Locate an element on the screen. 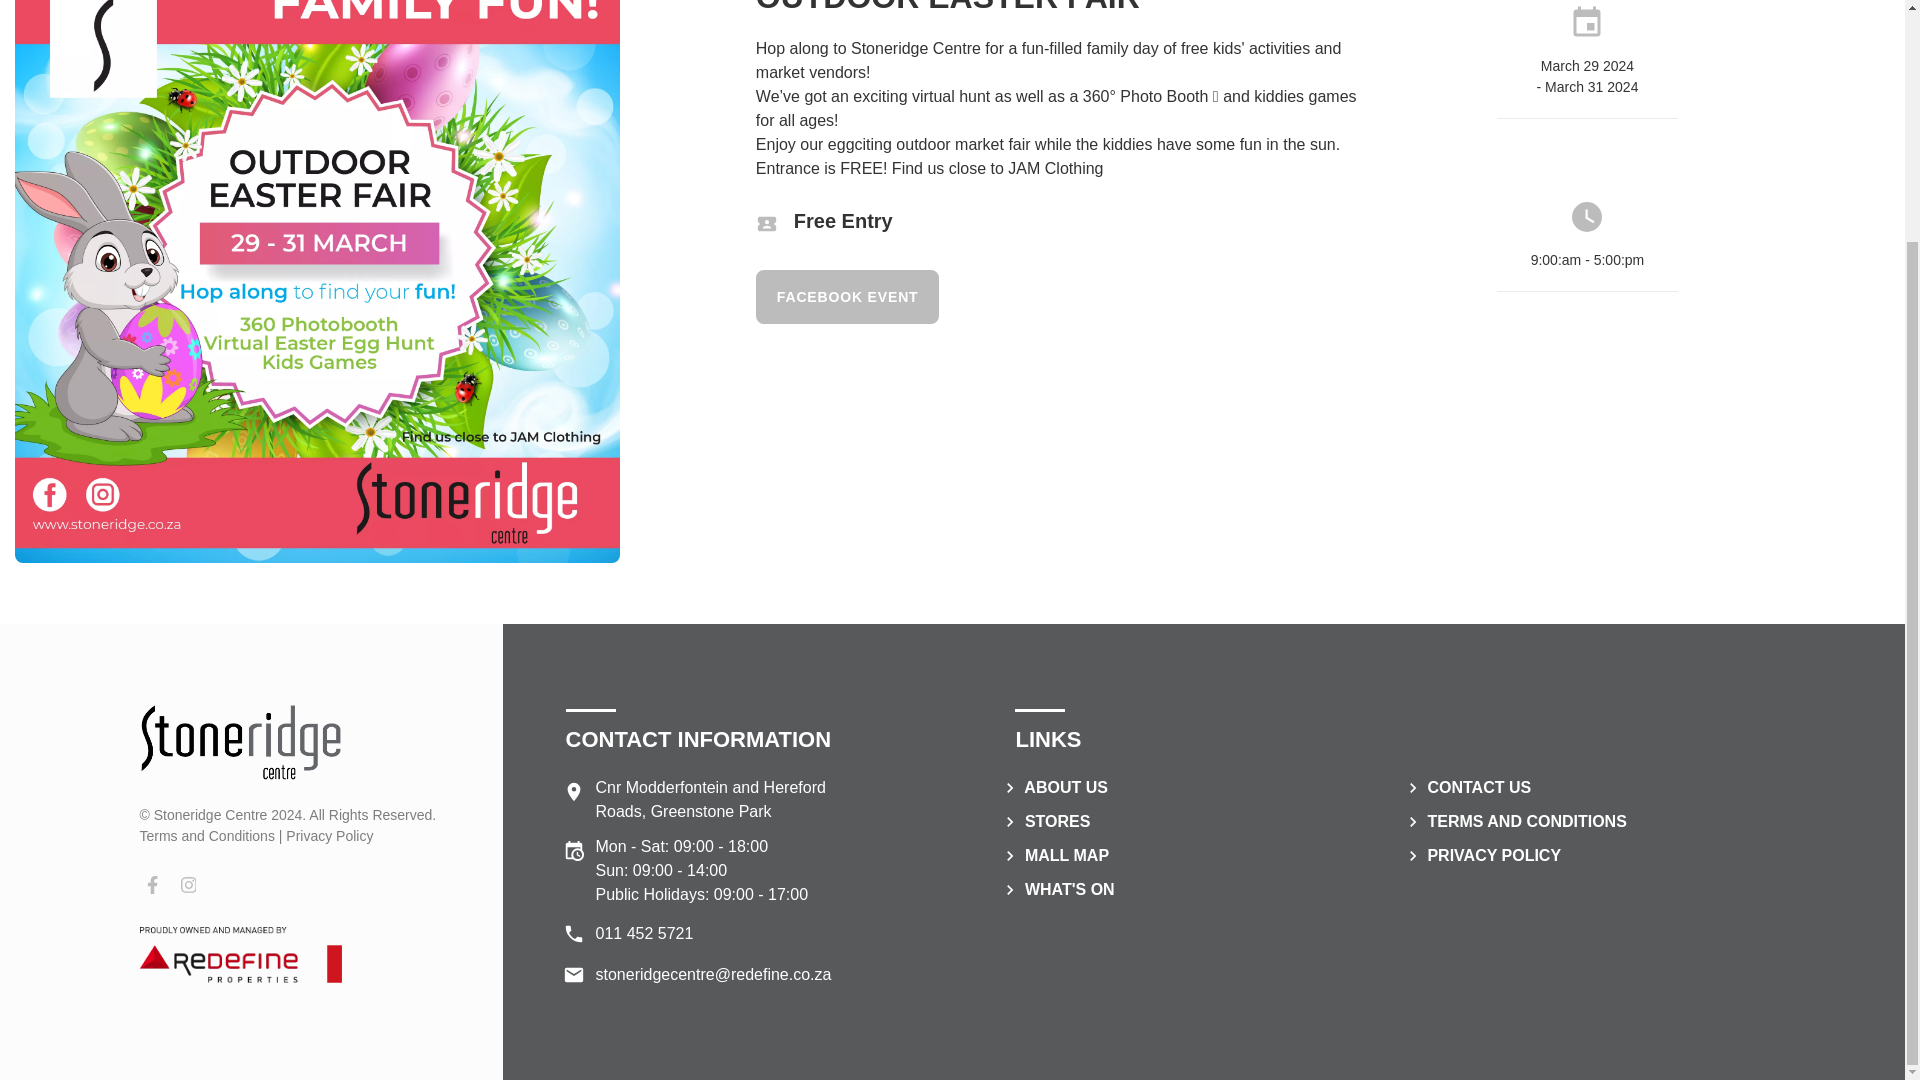  TERMS AND CONDITIONS is located at coordinates (1514, 822).